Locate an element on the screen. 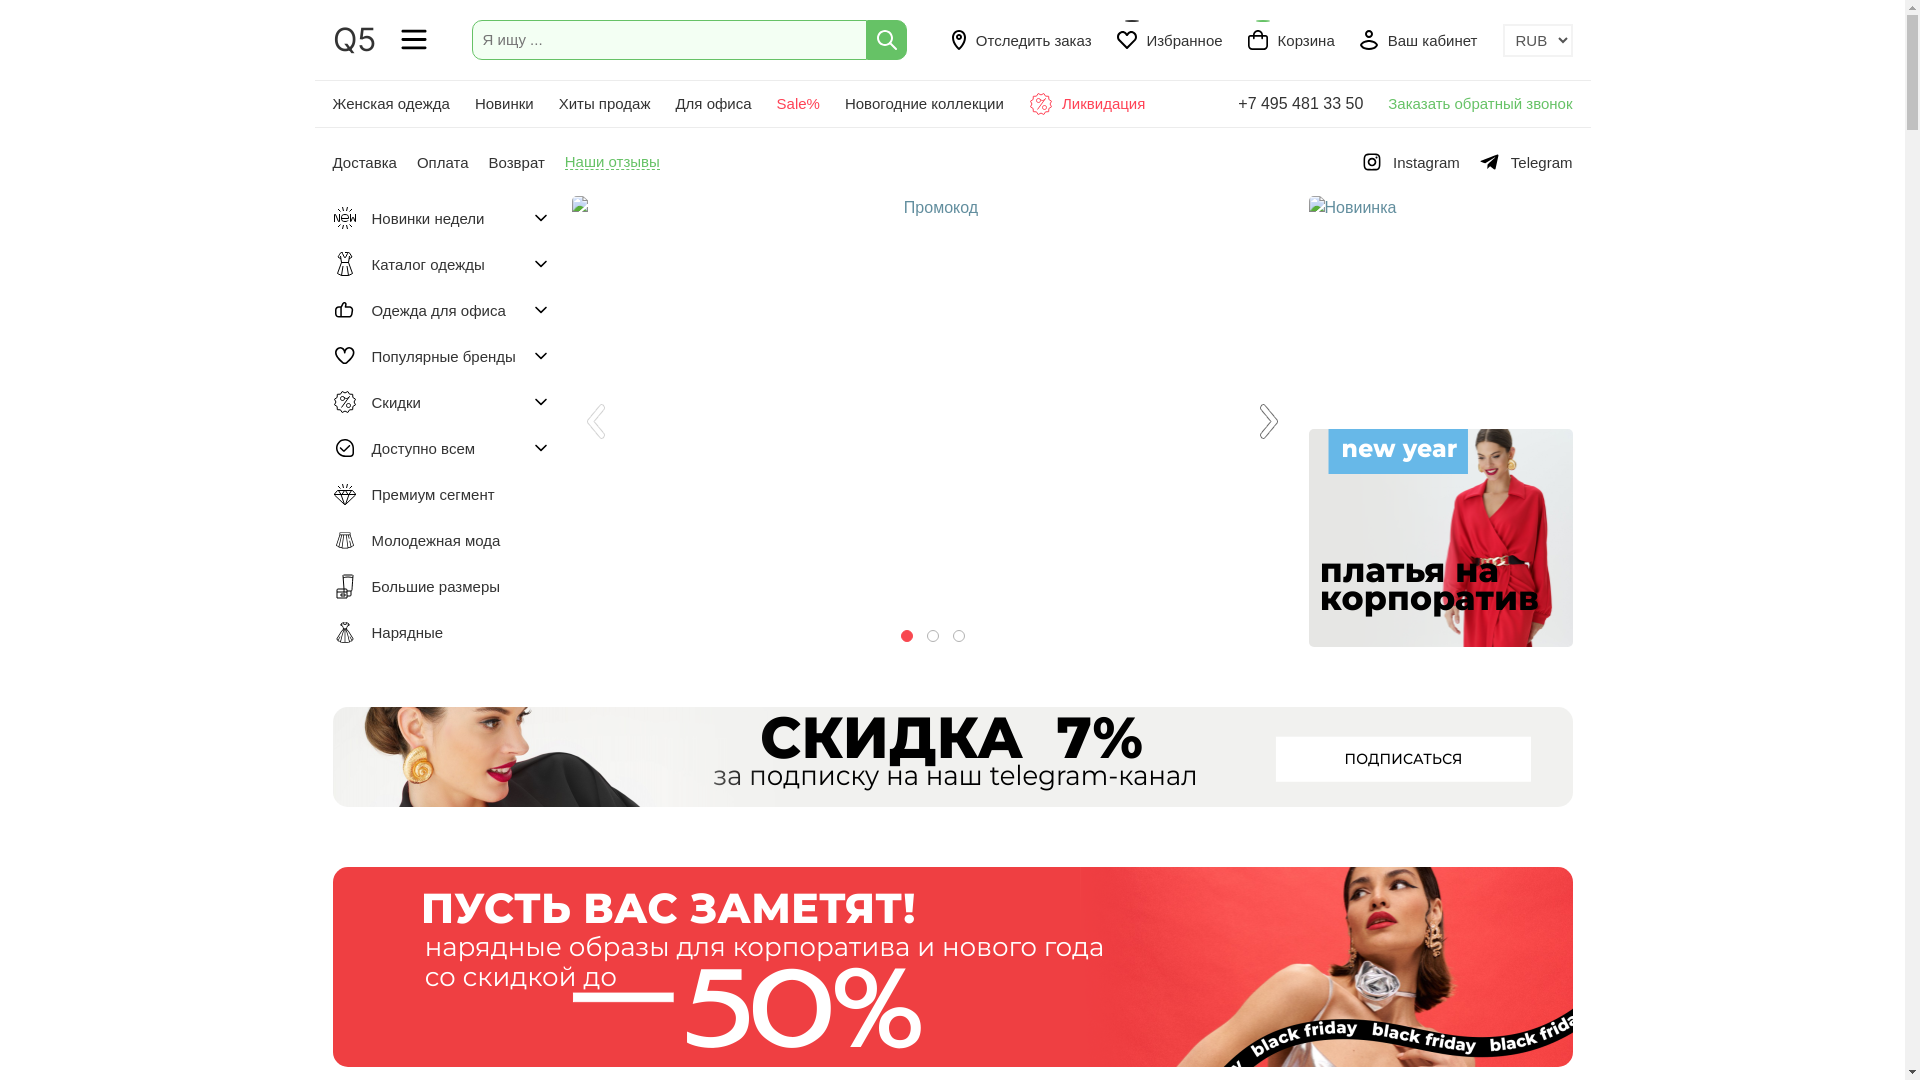 The width and height of the screenshot is (1920, 1080). Instagram is located at coordinates (1412, 162).